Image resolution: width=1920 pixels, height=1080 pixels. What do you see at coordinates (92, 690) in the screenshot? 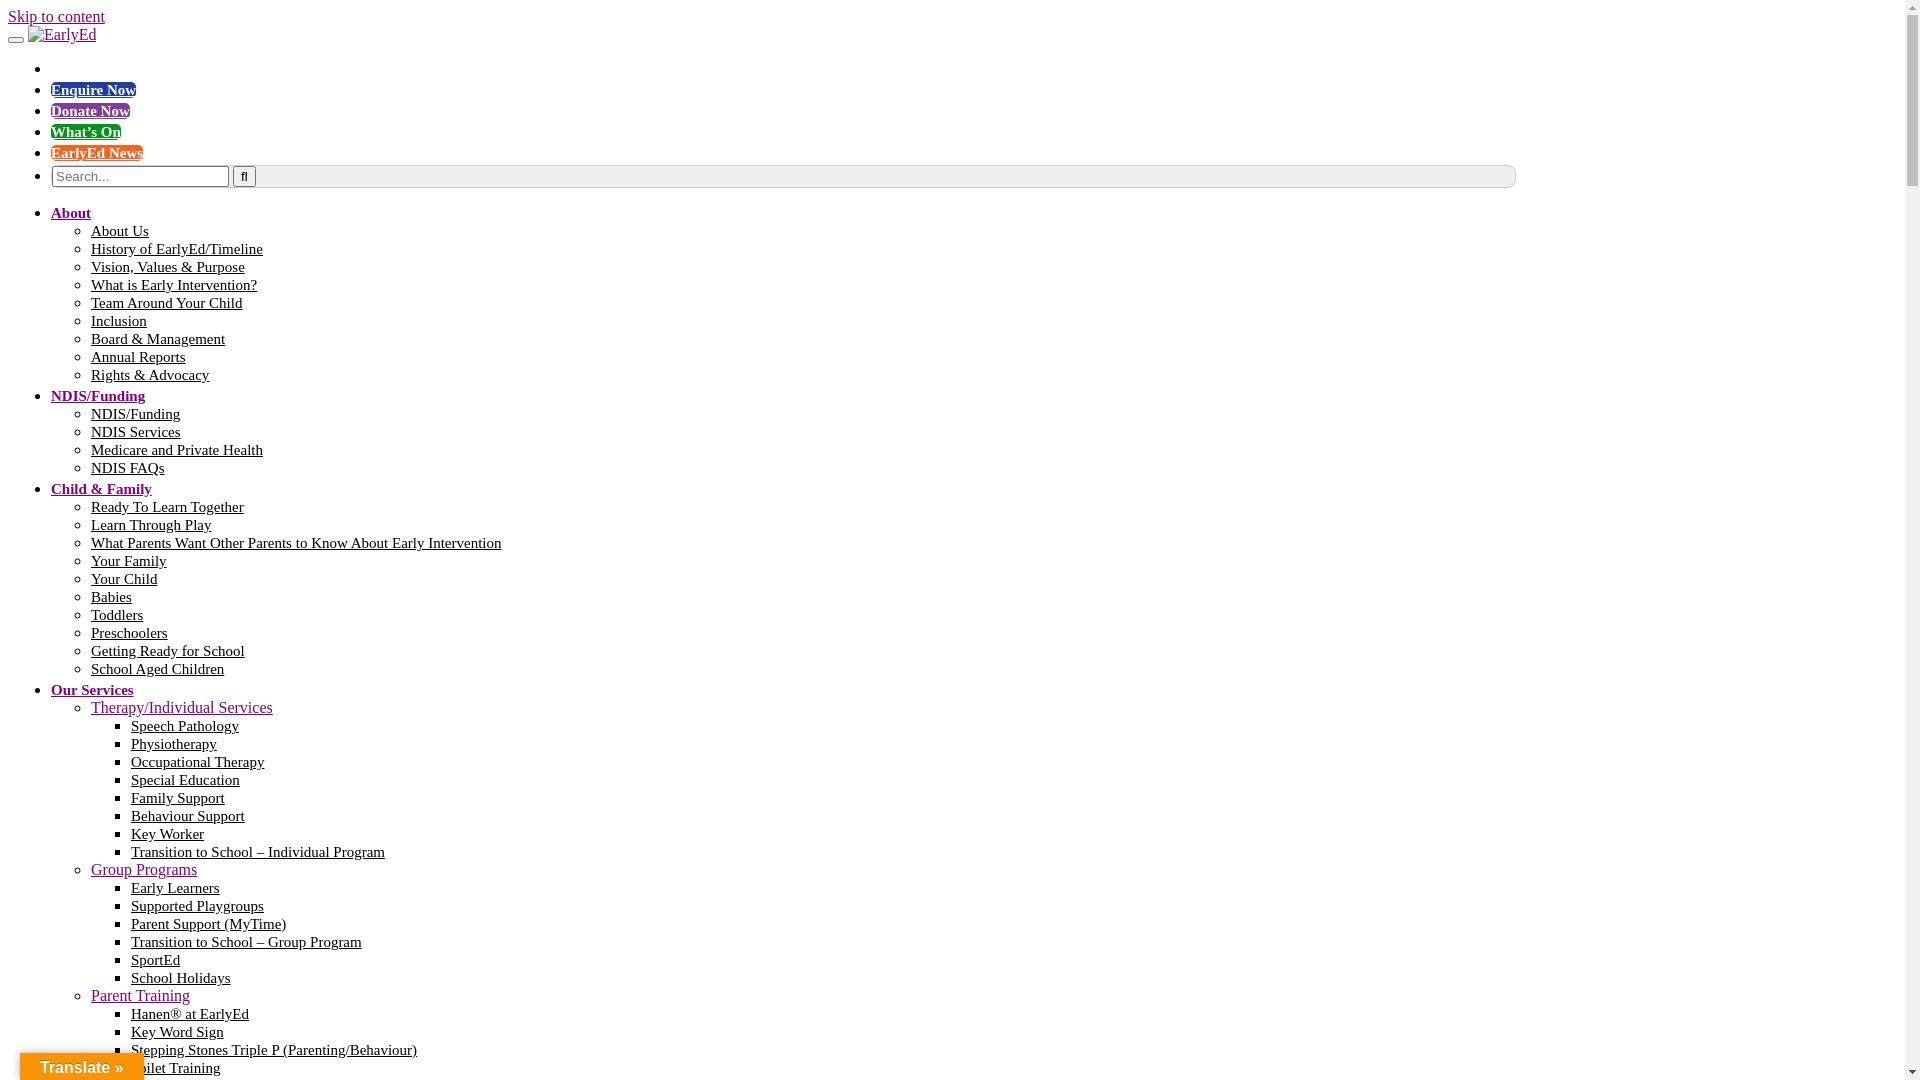
I see `Our Services` at bounding box center [92, 690].